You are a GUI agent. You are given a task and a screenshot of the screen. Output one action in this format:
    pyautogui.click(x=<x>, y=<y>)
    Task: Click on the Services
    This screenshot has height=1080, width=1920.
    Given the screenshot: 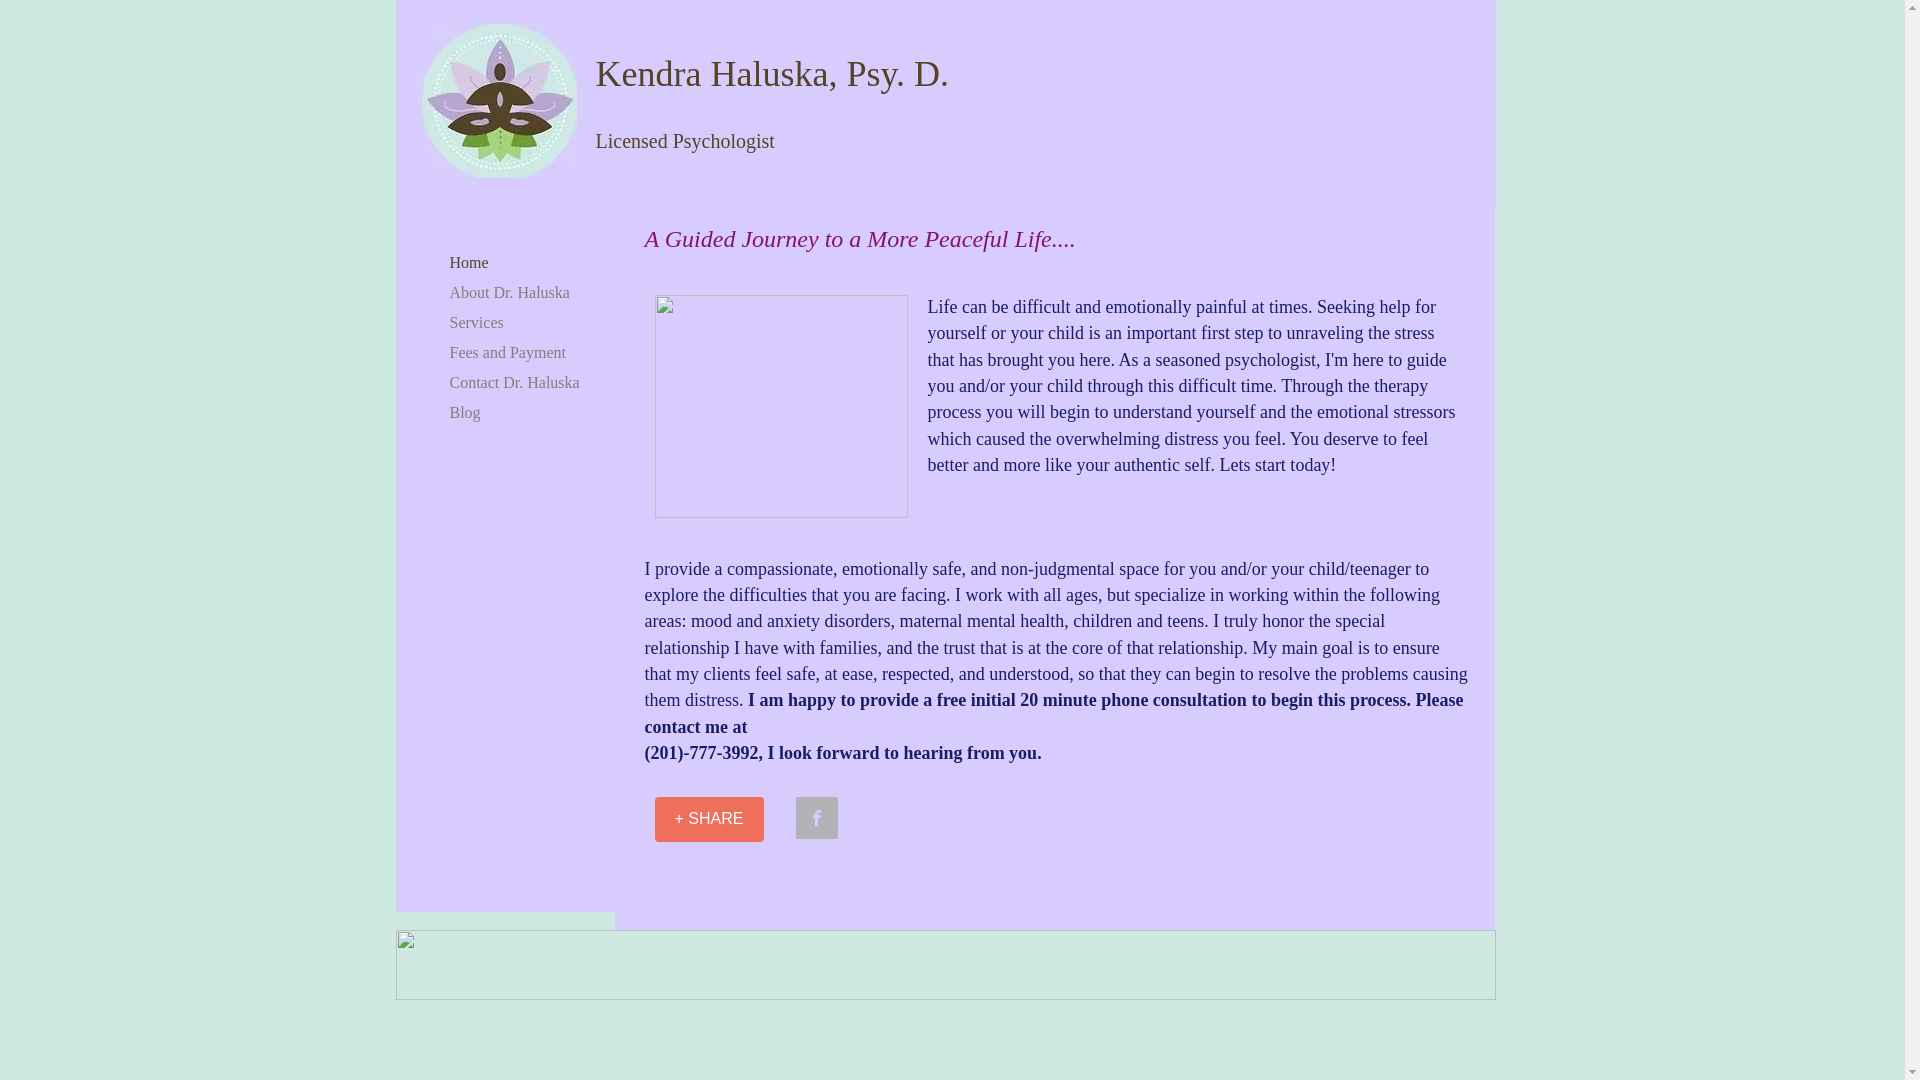 What is the action you would take?
    pyautogui.click(x=476, y=322)
    